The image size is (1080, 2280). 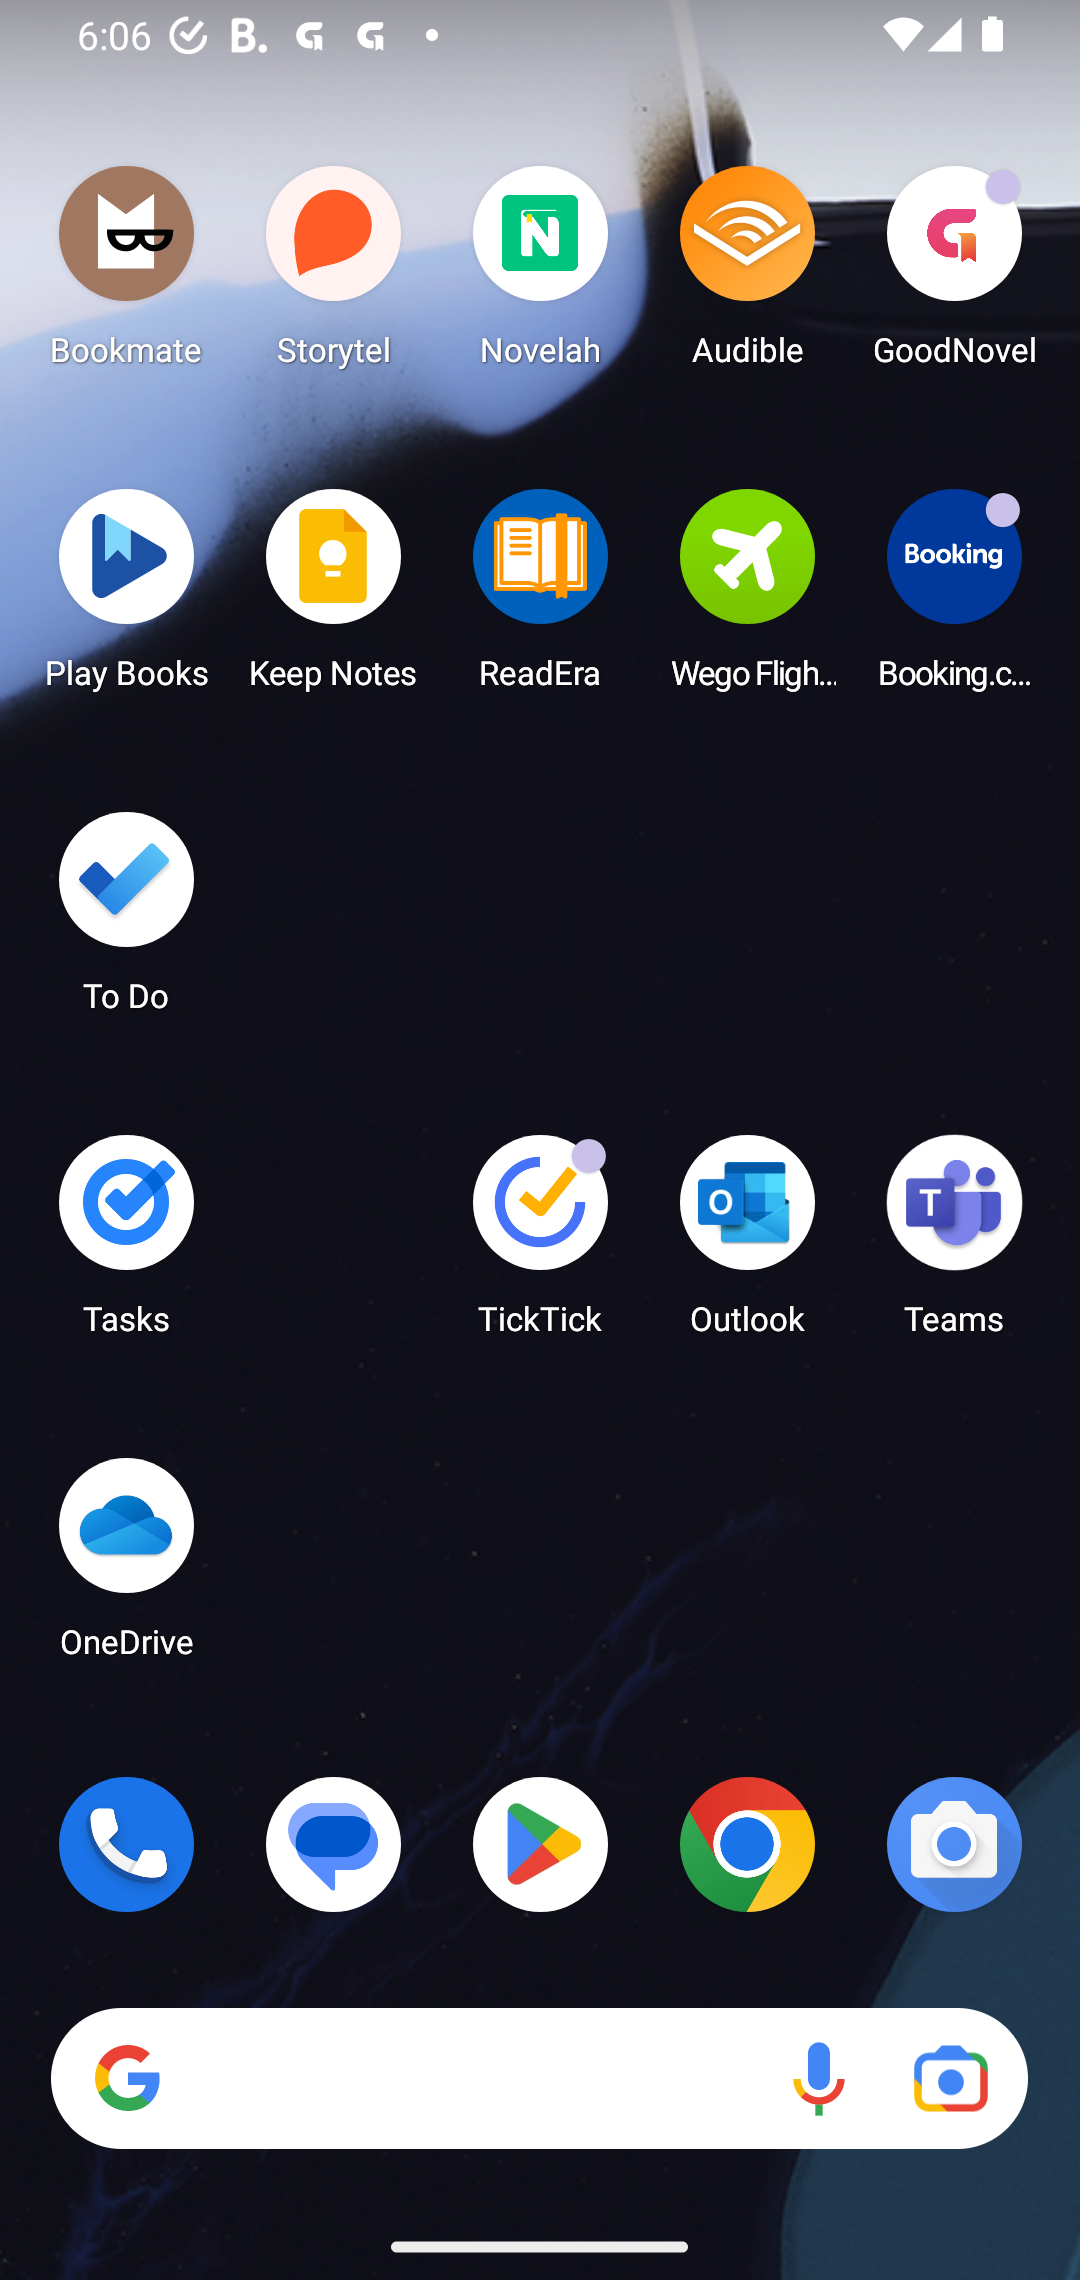 What do you see at coordinates (334, 1844) in the screenshot?
I see `Messages` at bounding box center [334, 1844].